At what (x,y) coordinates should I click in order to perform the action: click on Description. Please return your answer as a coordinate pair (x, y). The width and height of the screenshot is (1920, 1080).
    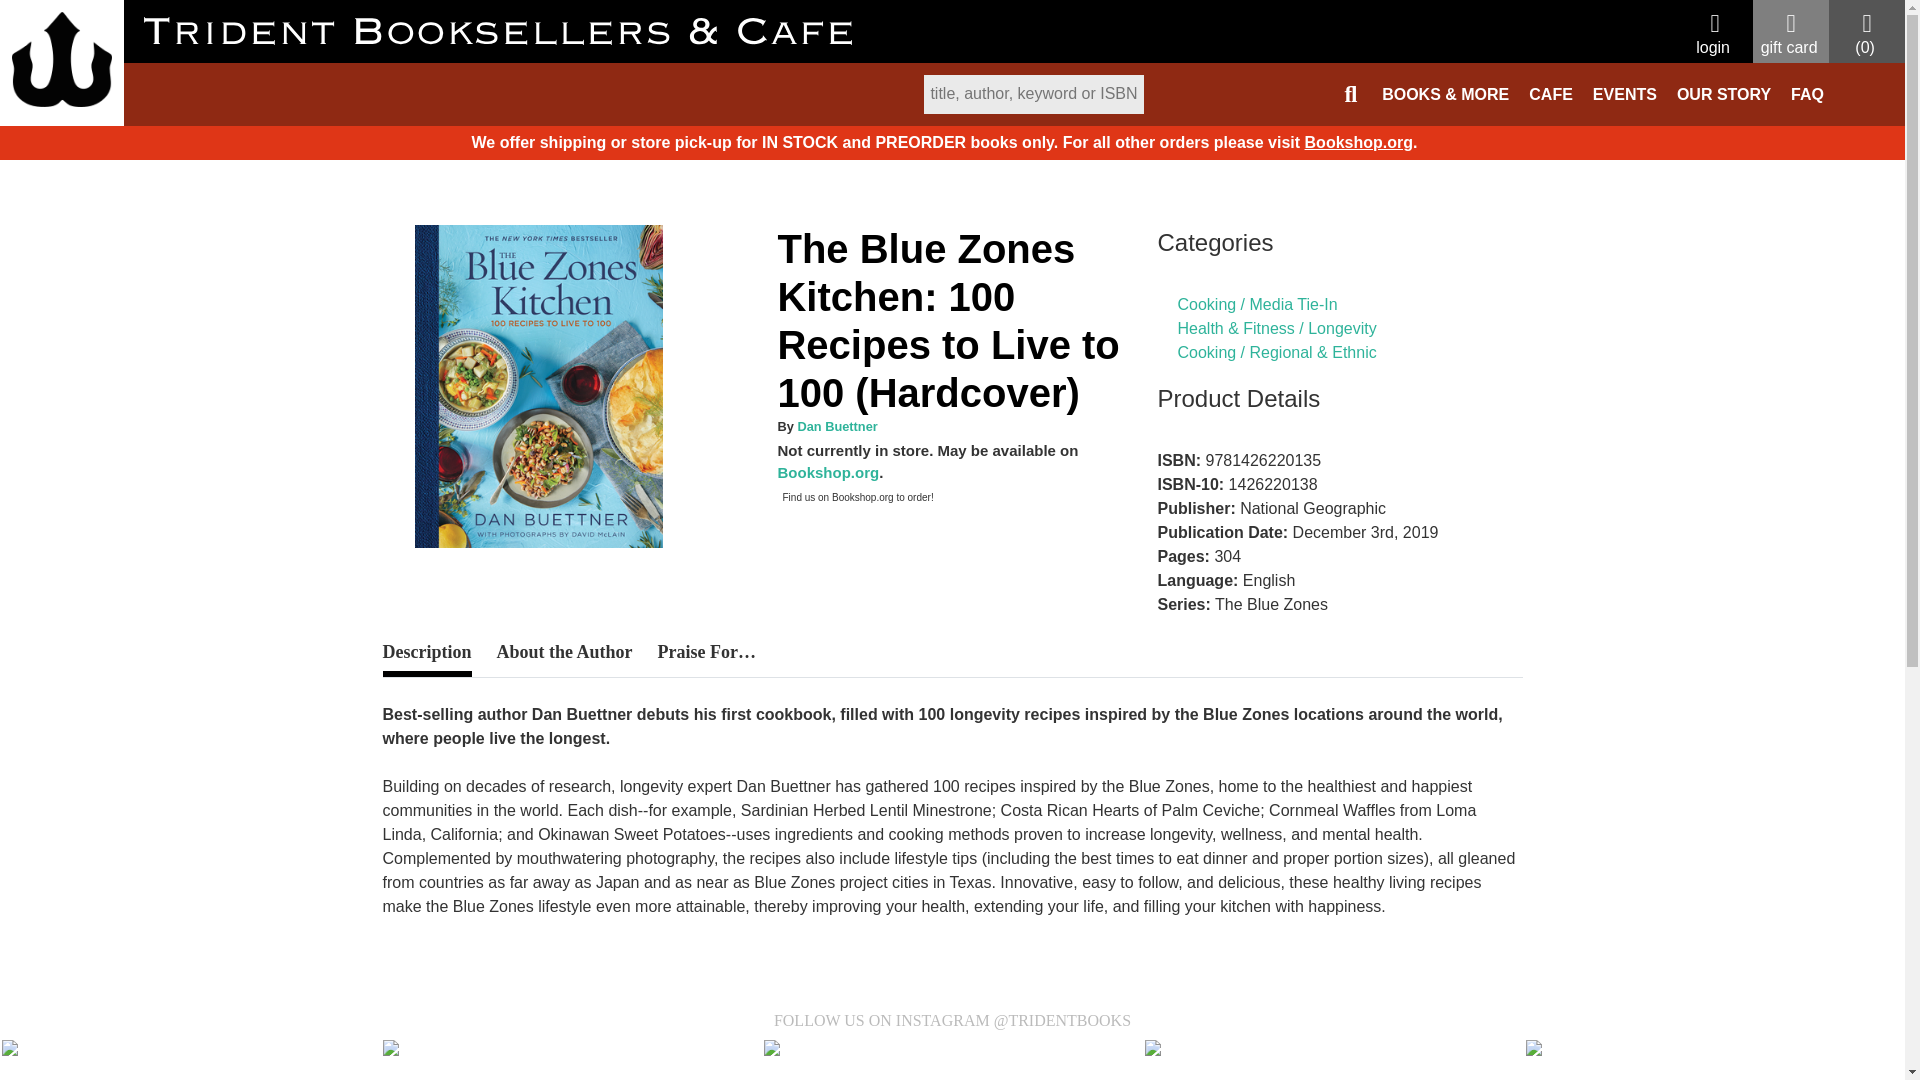
    Looking at the image, I should click on (426, 660).